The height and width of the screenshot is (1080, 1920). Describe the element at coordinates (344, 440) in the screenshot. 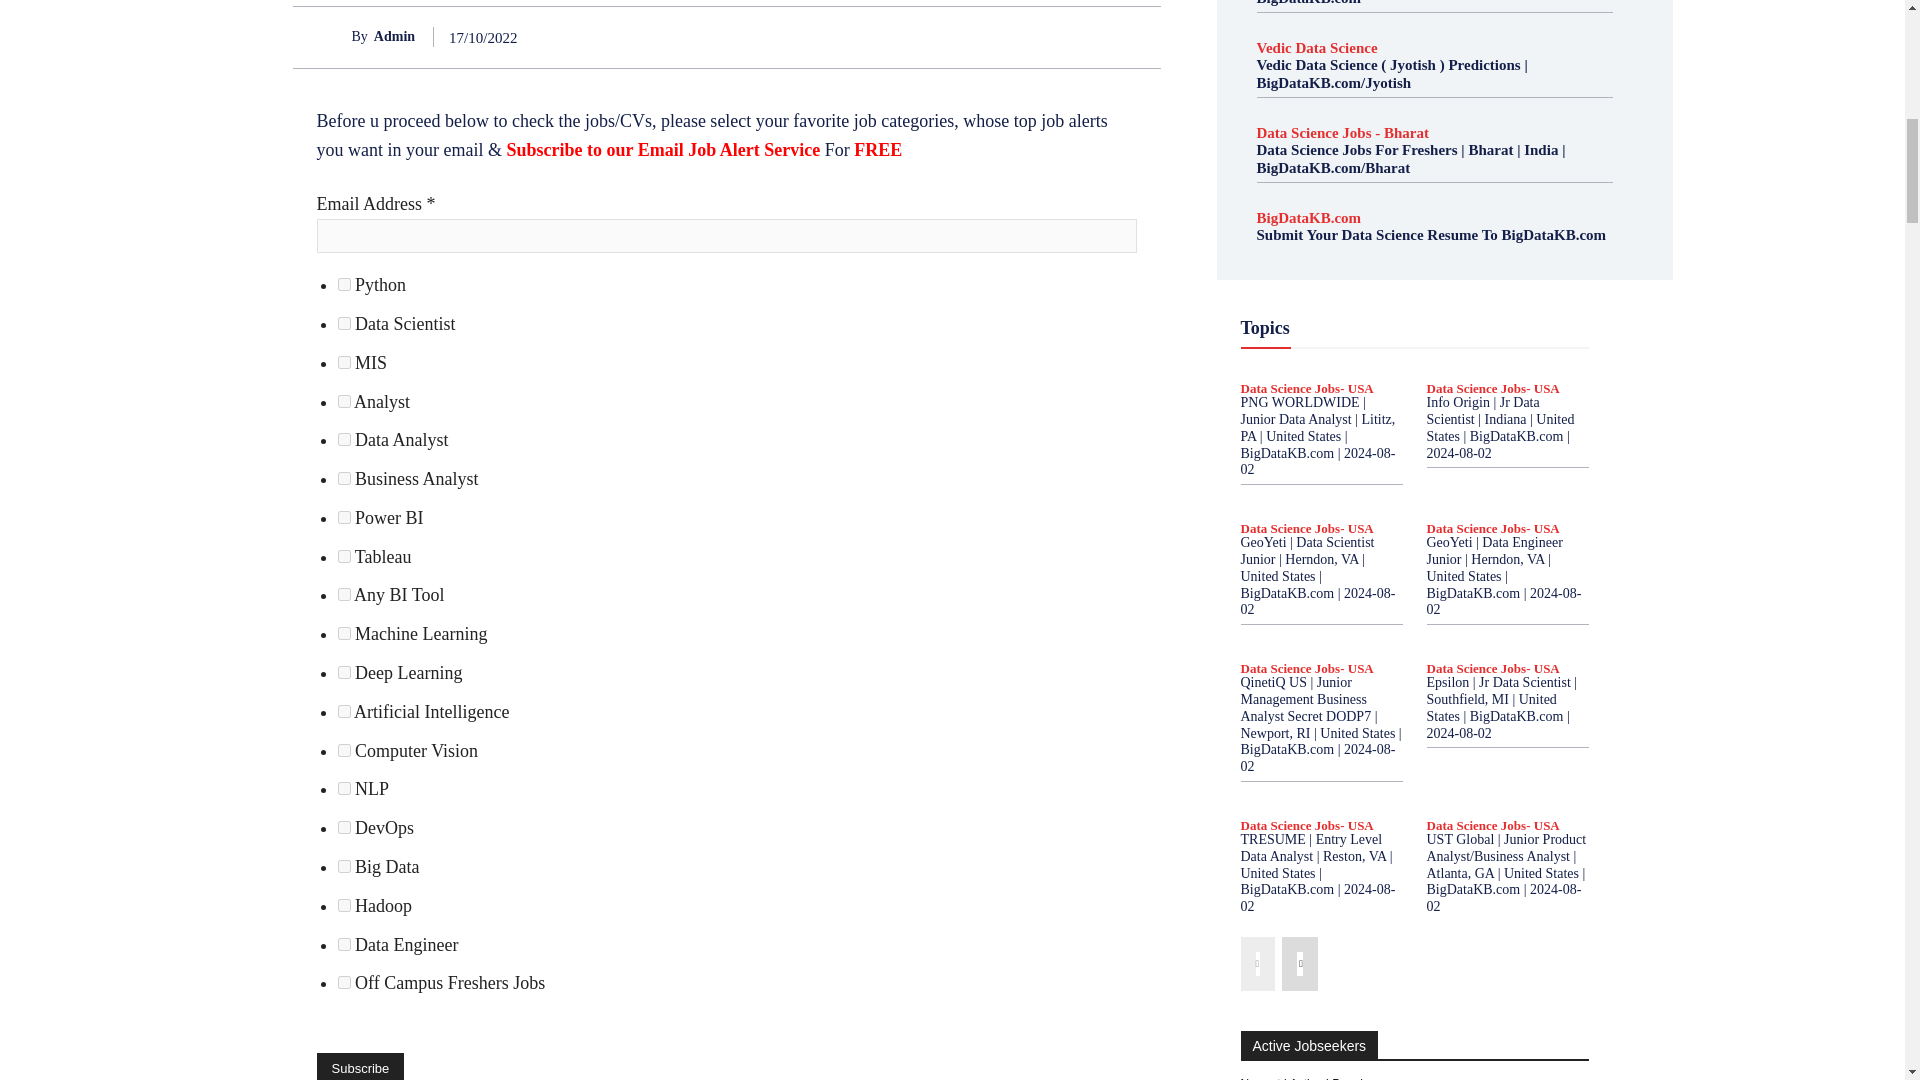

I see `16` at that location.